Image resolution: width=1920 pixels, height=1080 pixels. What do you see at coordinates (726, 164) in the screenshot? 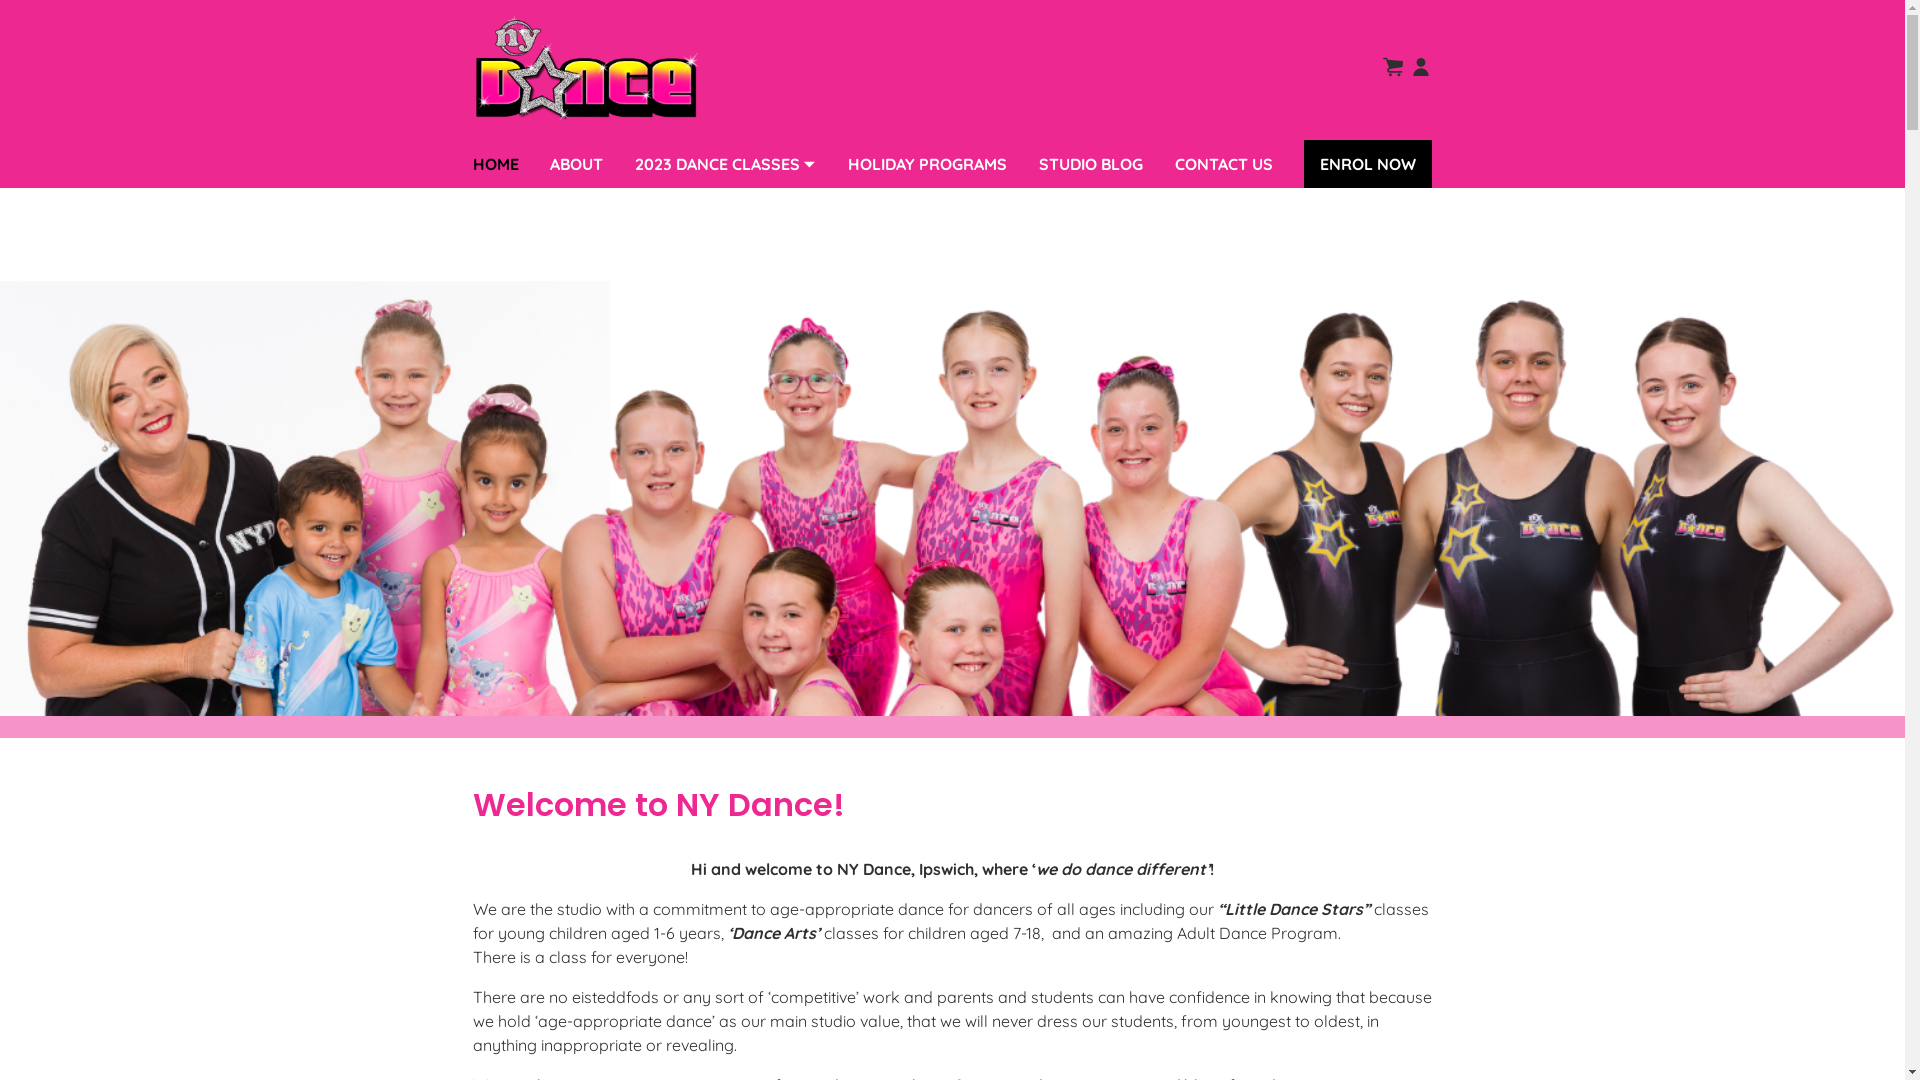
I see `2023 DANCE CLASSES` at bounding box center [726, 164].